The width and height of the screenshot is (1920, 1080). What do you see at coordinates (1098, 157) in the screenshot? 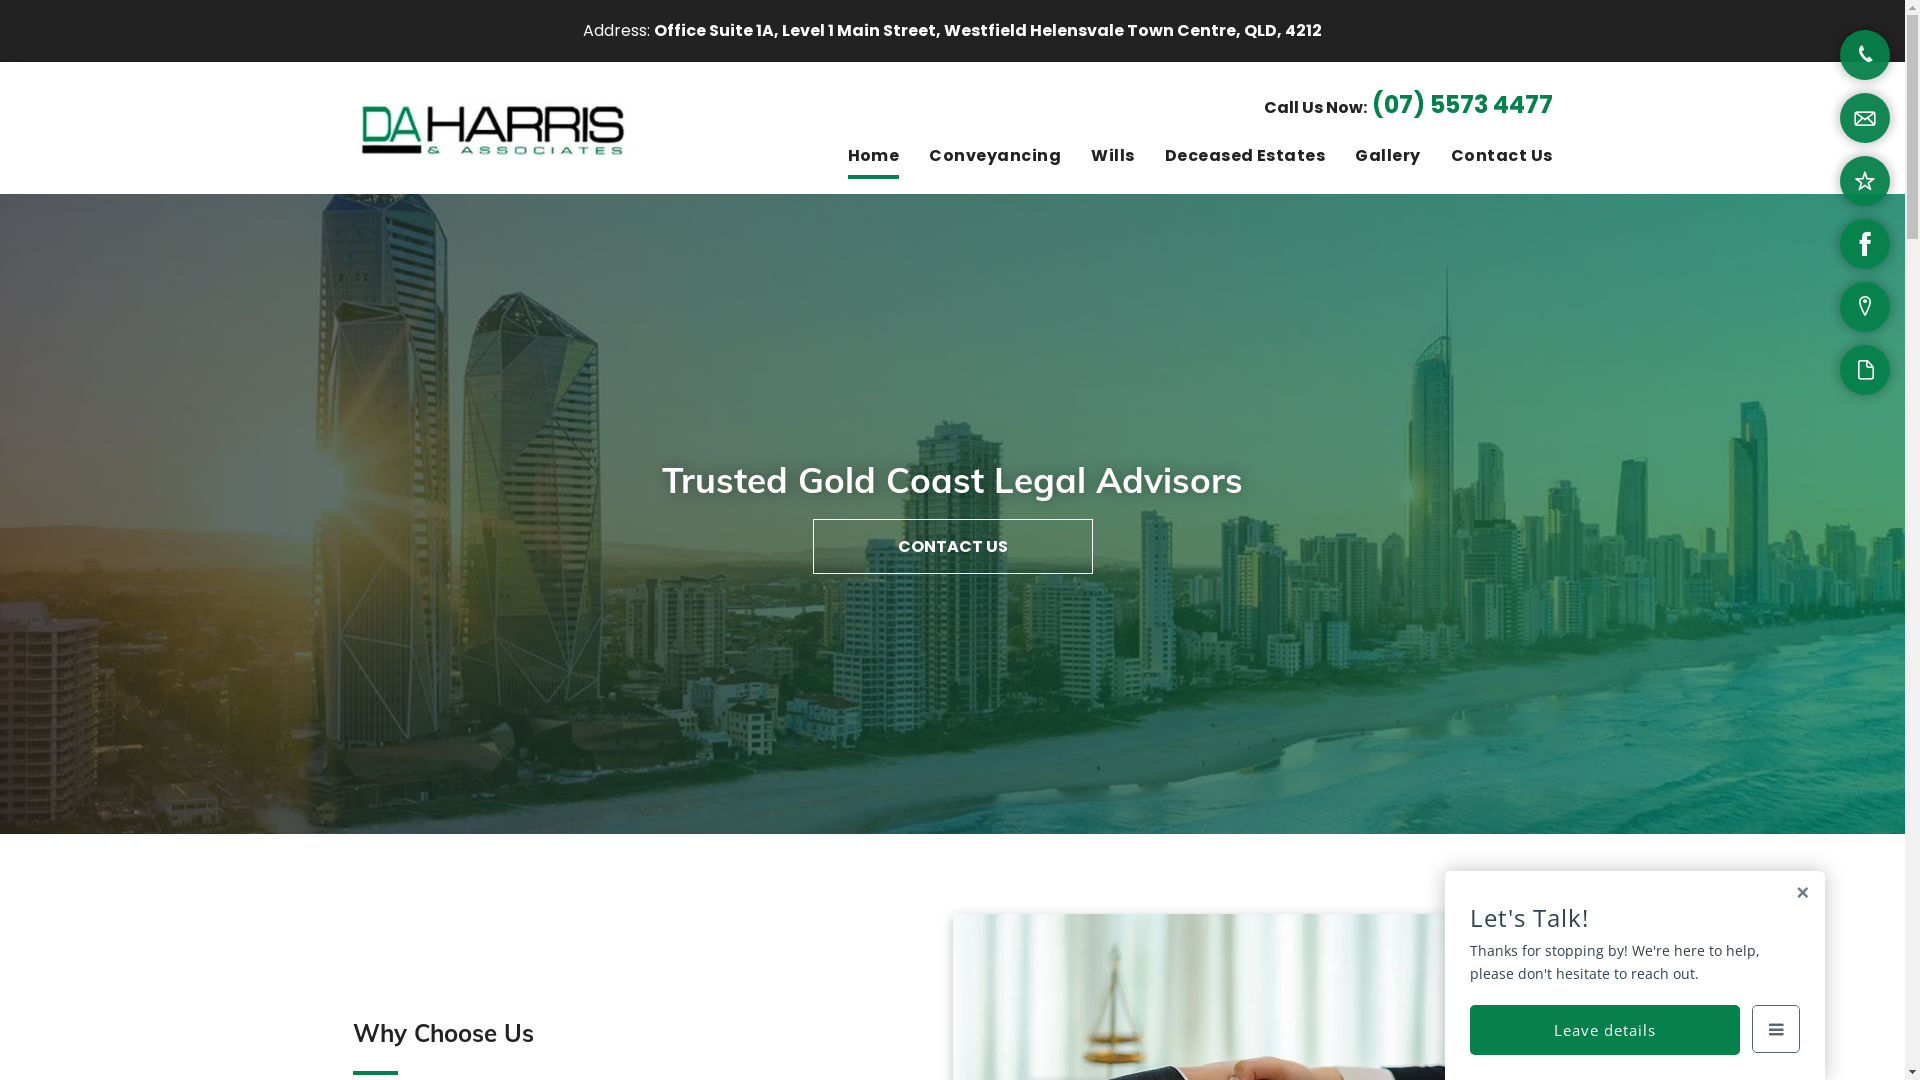
I see `Wills` at bounding box center [1098, 157].